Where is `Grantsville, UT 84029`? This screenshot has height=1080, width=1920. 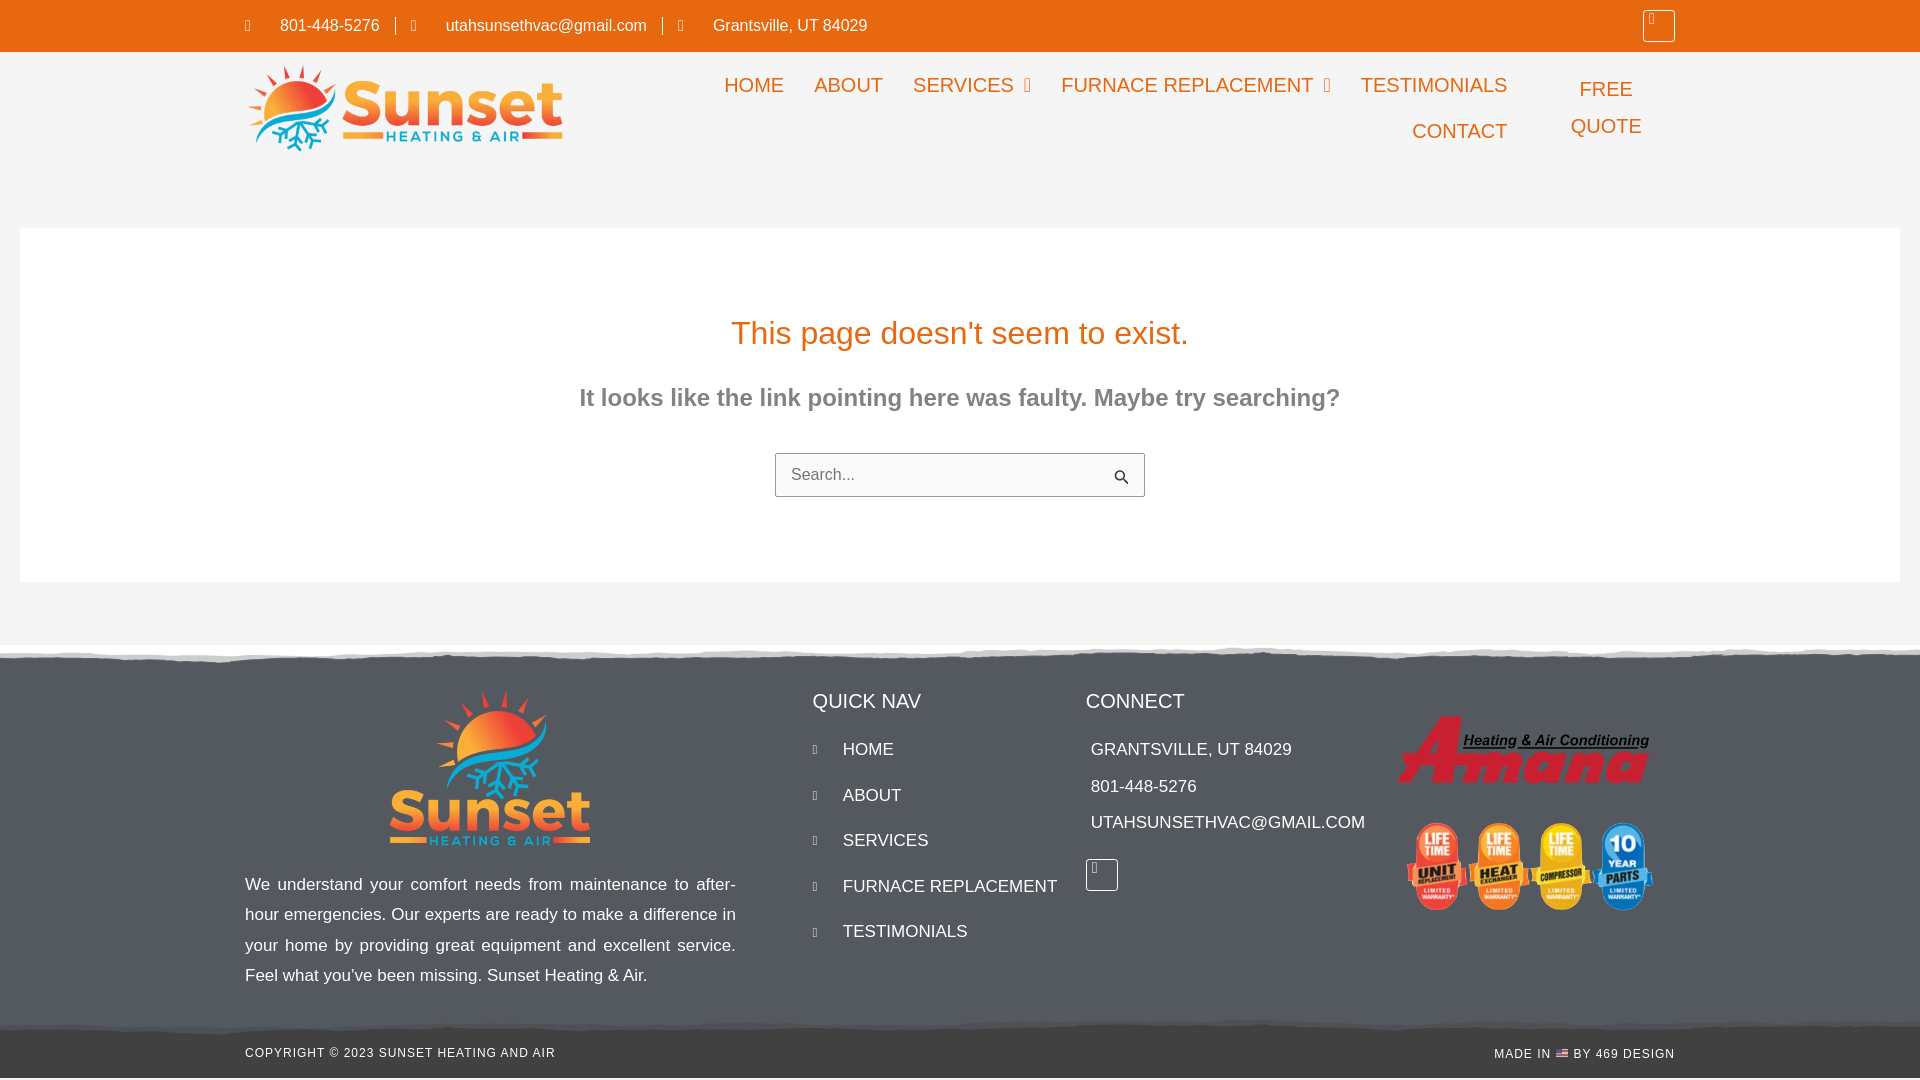 Grantsville, UT 84029 is located at coordinates (772, 26).